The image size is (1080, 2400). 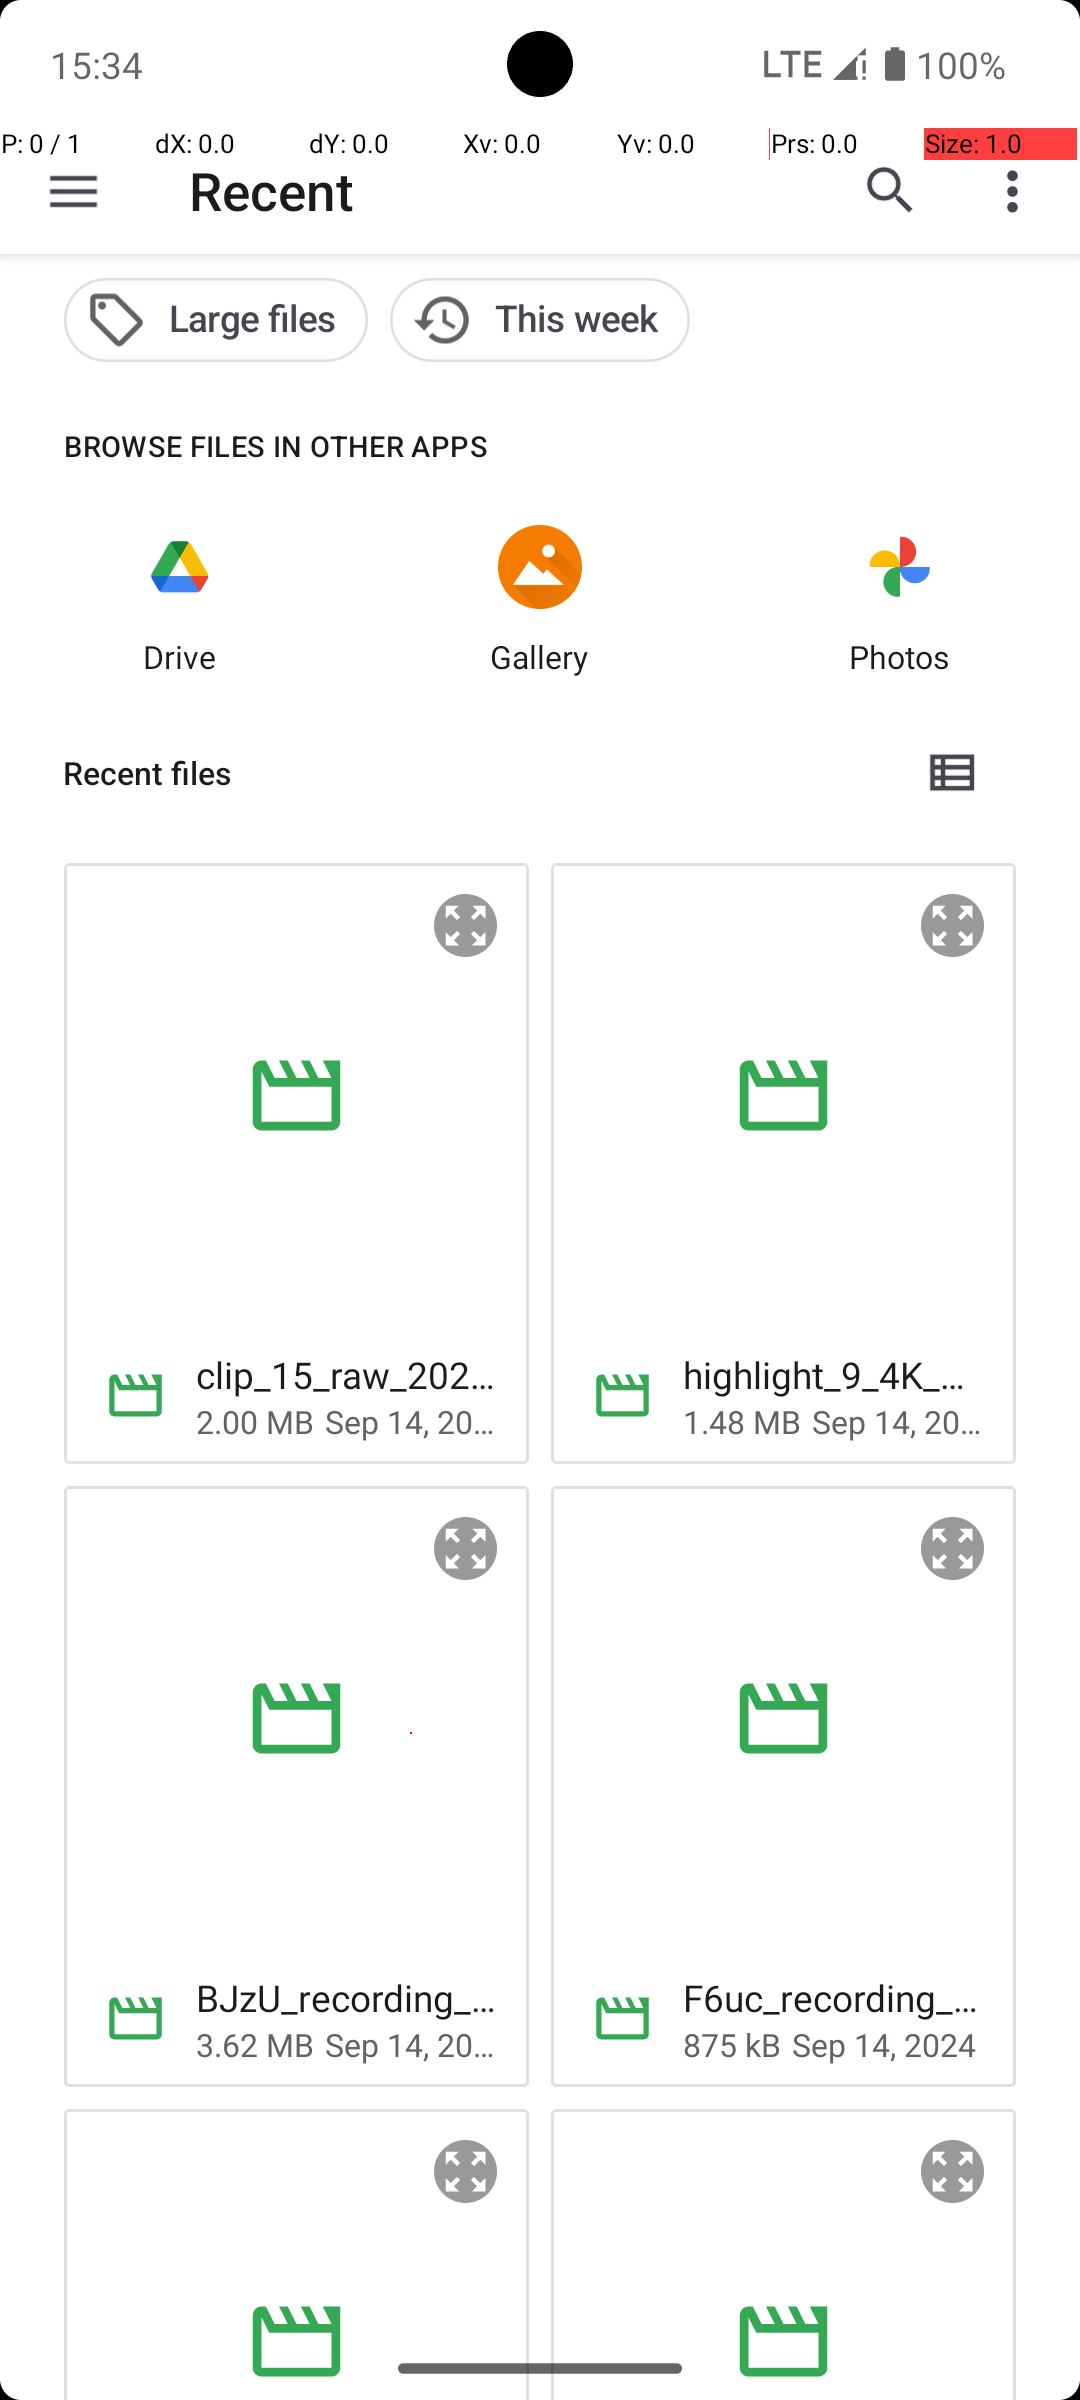 I want to click on Preview the file VncS_scene_69_.mp4, so click(x=953, y=2172).